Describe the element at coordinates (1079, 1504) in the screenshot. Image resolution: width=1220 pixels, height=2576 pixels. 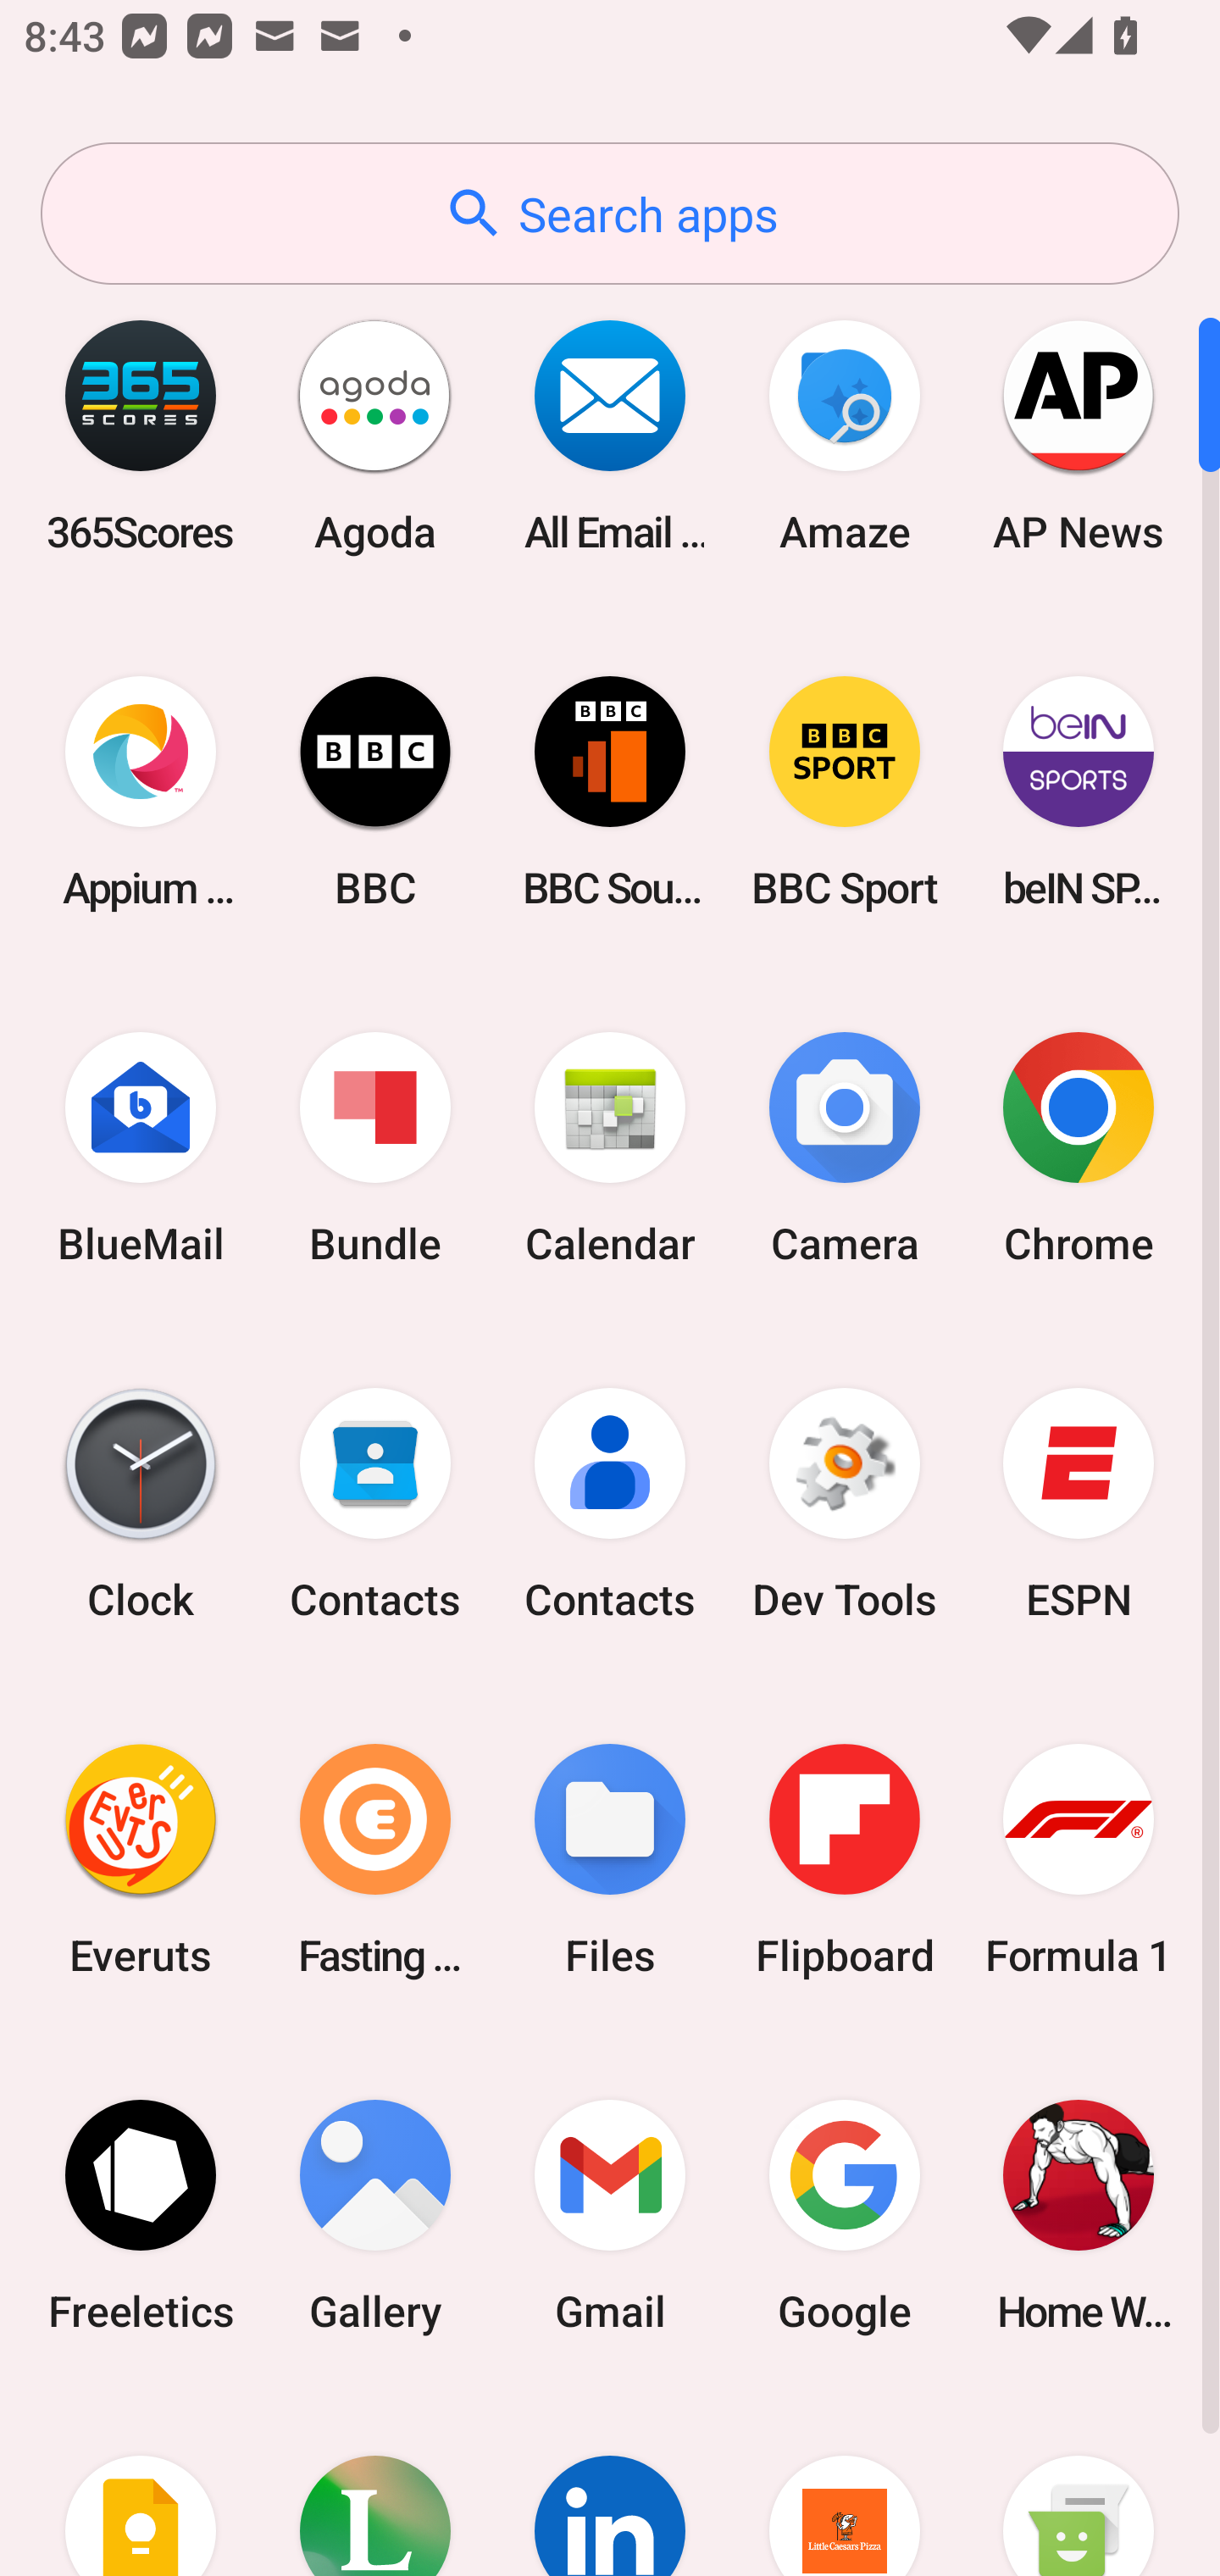
I see `ESPN` at that location.